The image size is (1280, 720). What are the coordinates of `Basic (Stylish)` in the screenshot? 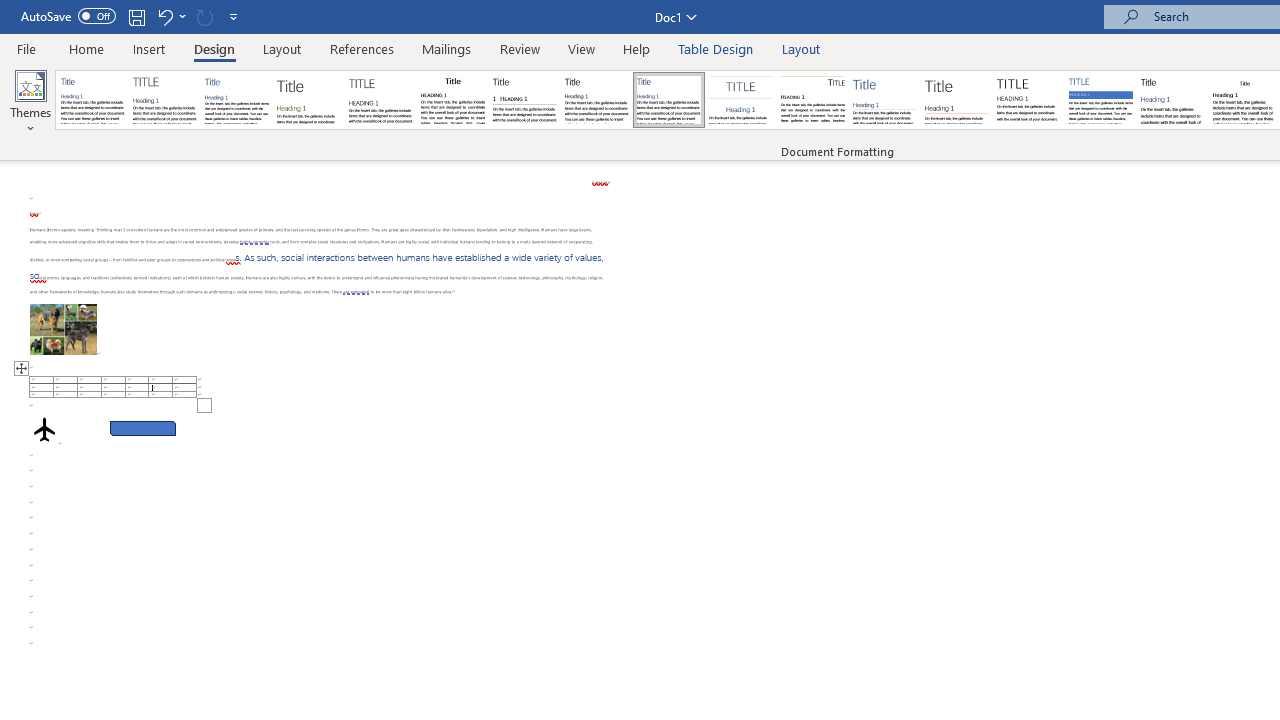 It's located at (308, 100).